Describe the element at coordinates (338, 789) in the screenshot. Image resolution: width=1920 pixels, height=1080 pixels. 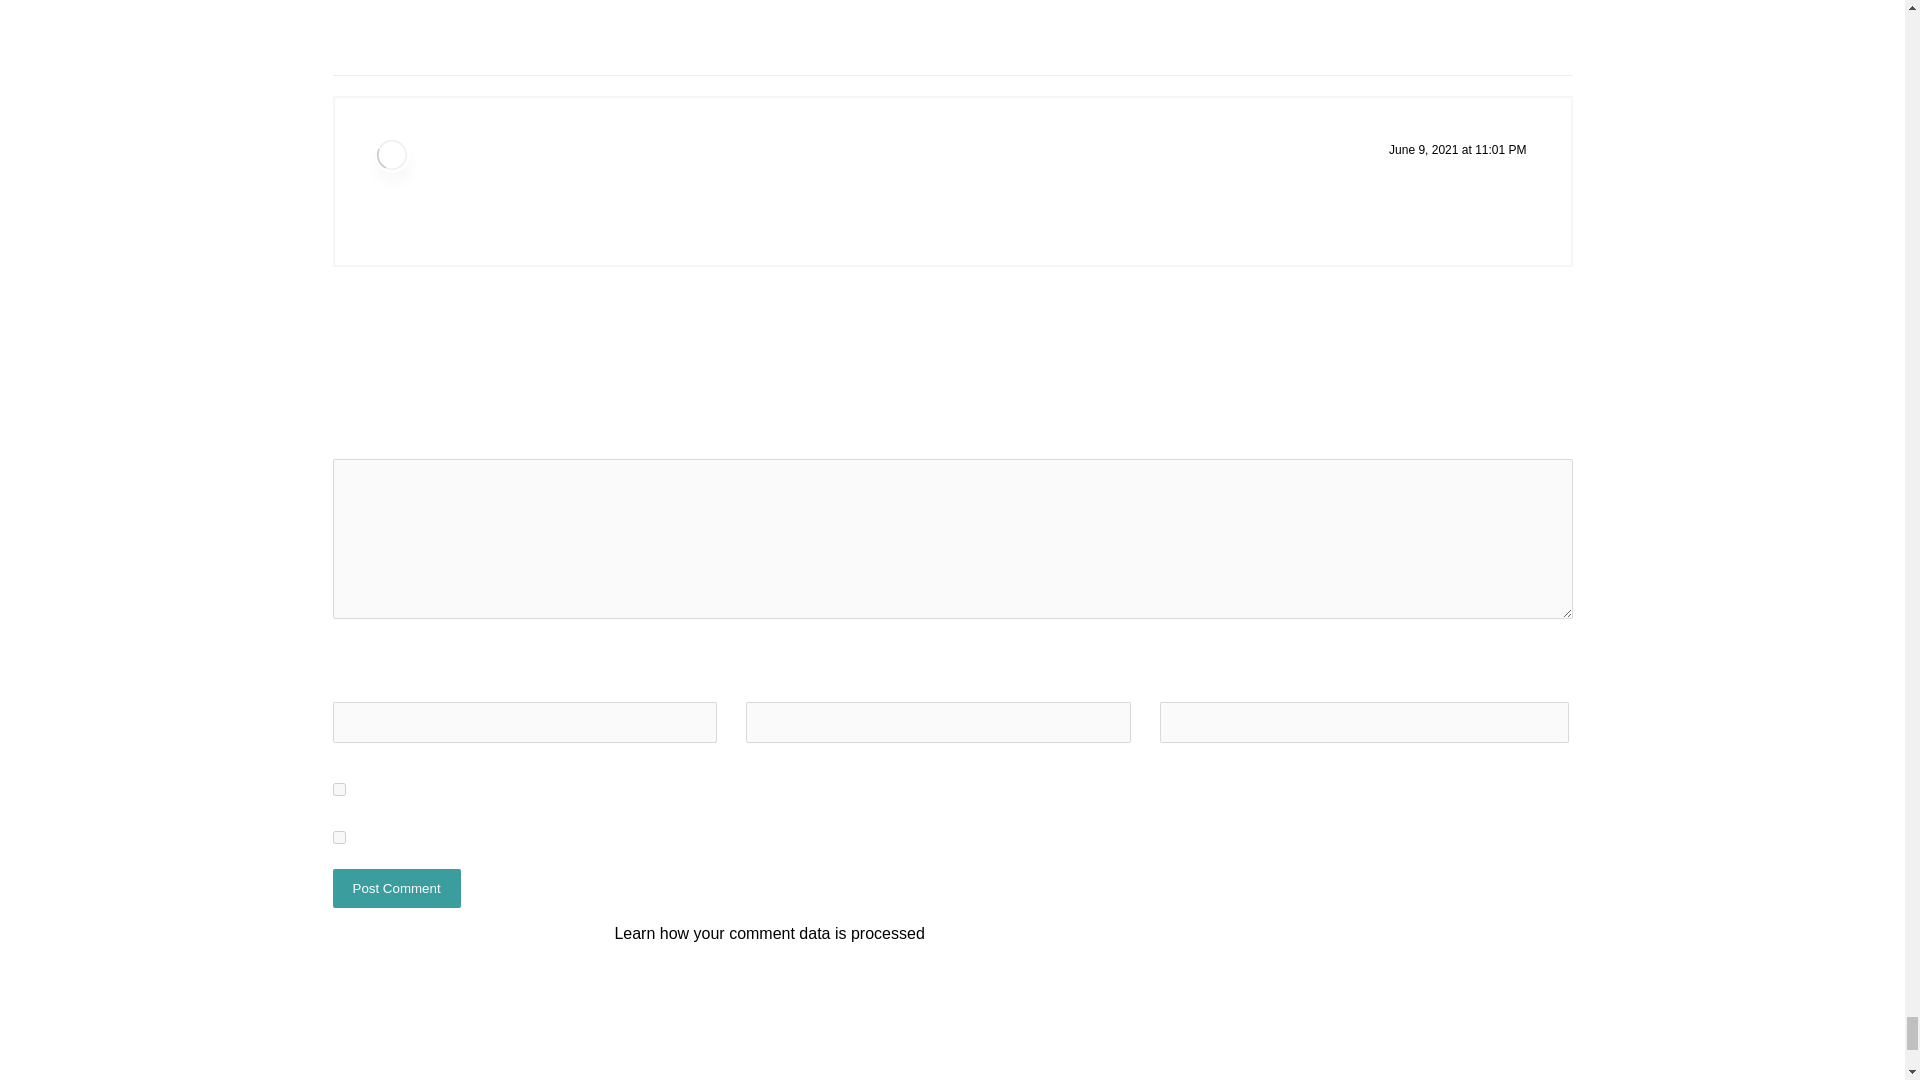
I see `subscribe` at that location.